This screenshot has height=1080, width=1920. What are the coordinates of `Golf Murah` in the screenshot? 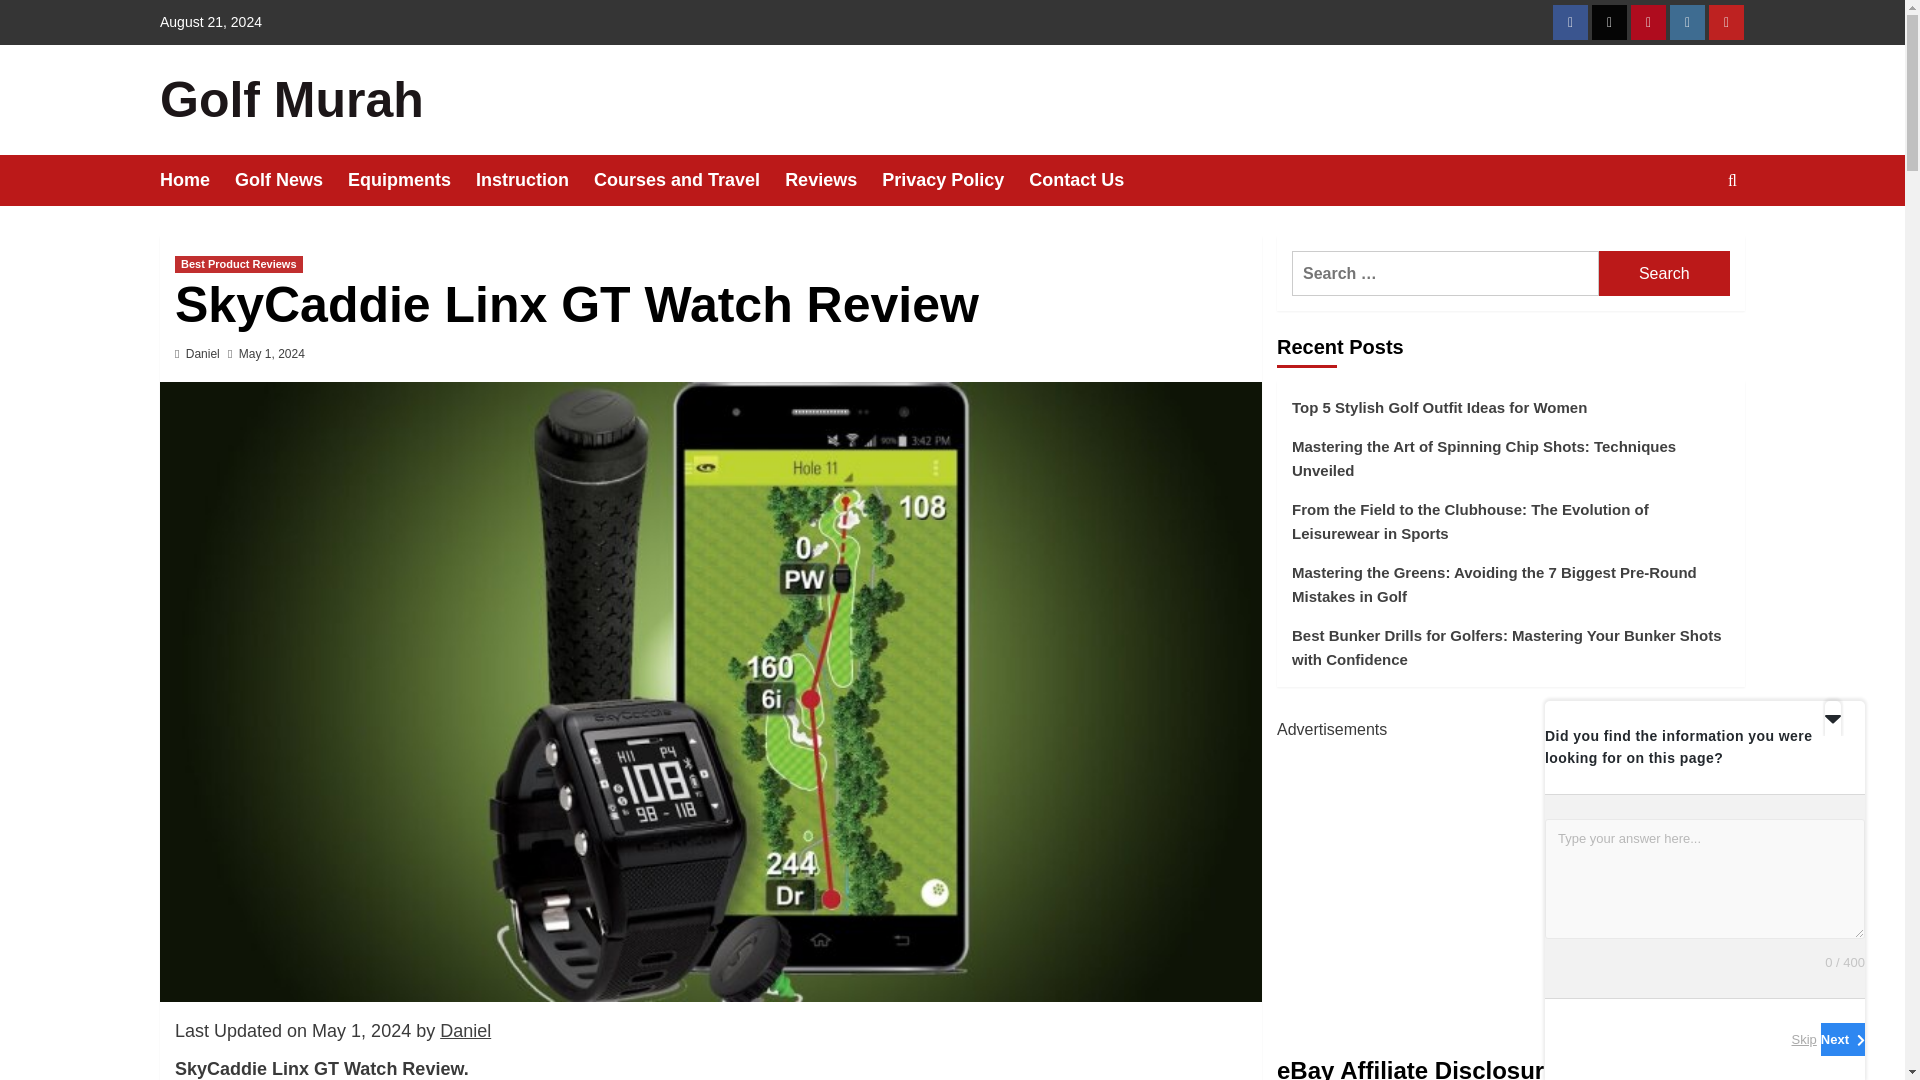 It's located at (292, 100).